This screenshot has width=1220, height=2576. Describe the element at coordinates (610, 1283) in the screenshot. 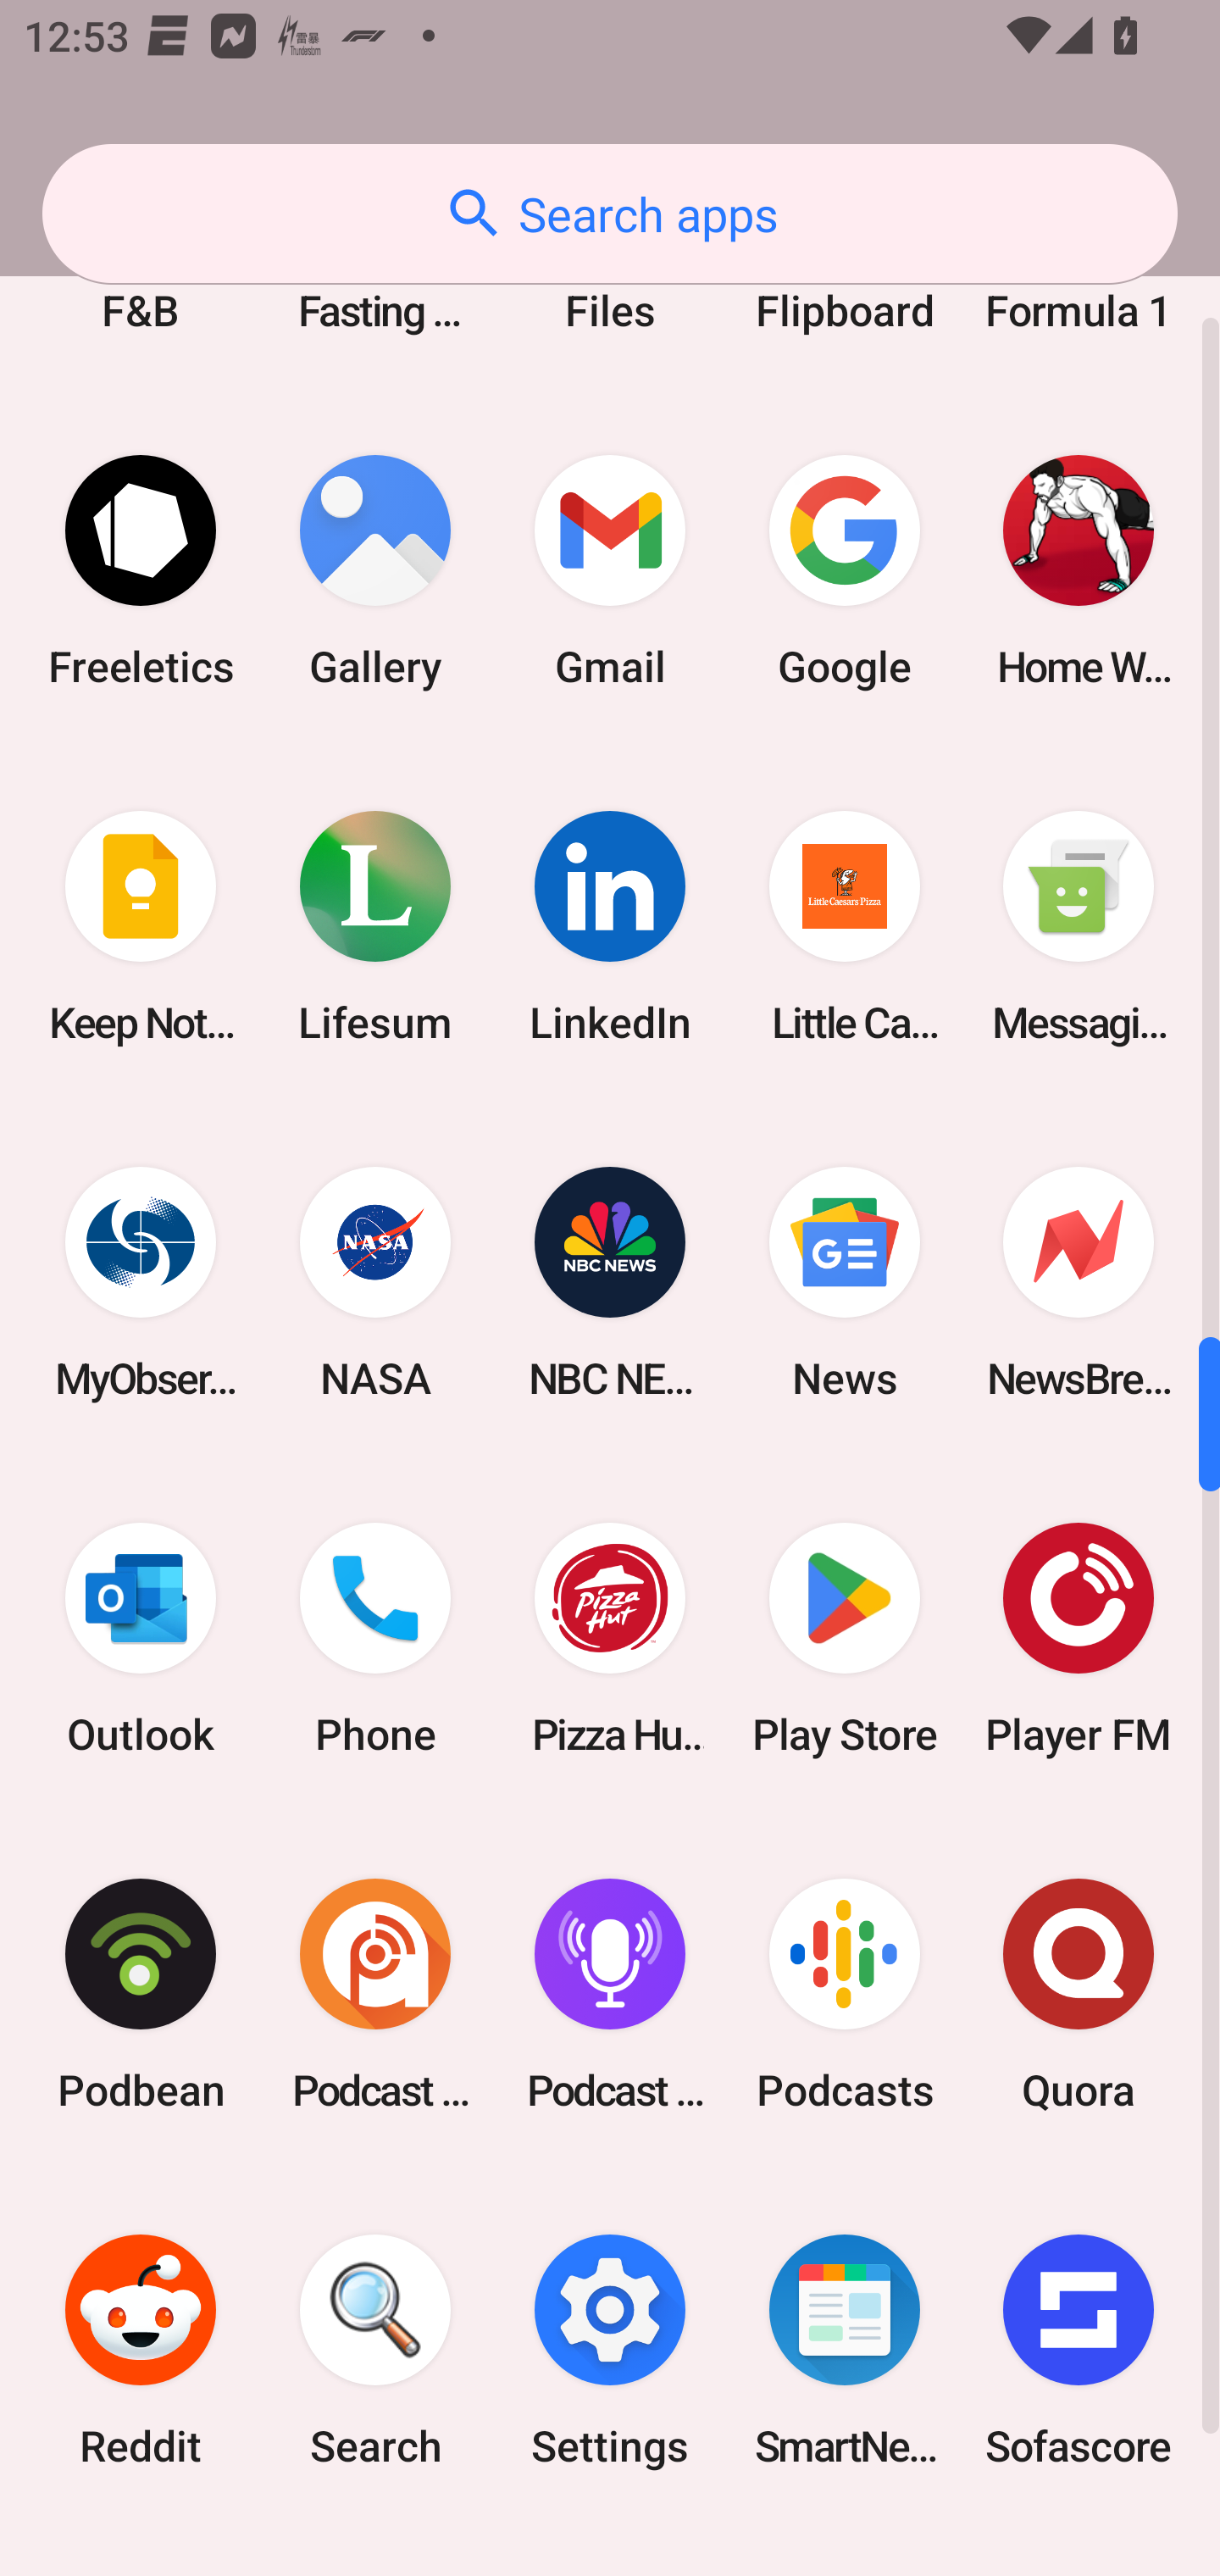

I see `NBC NEWS` at that location.